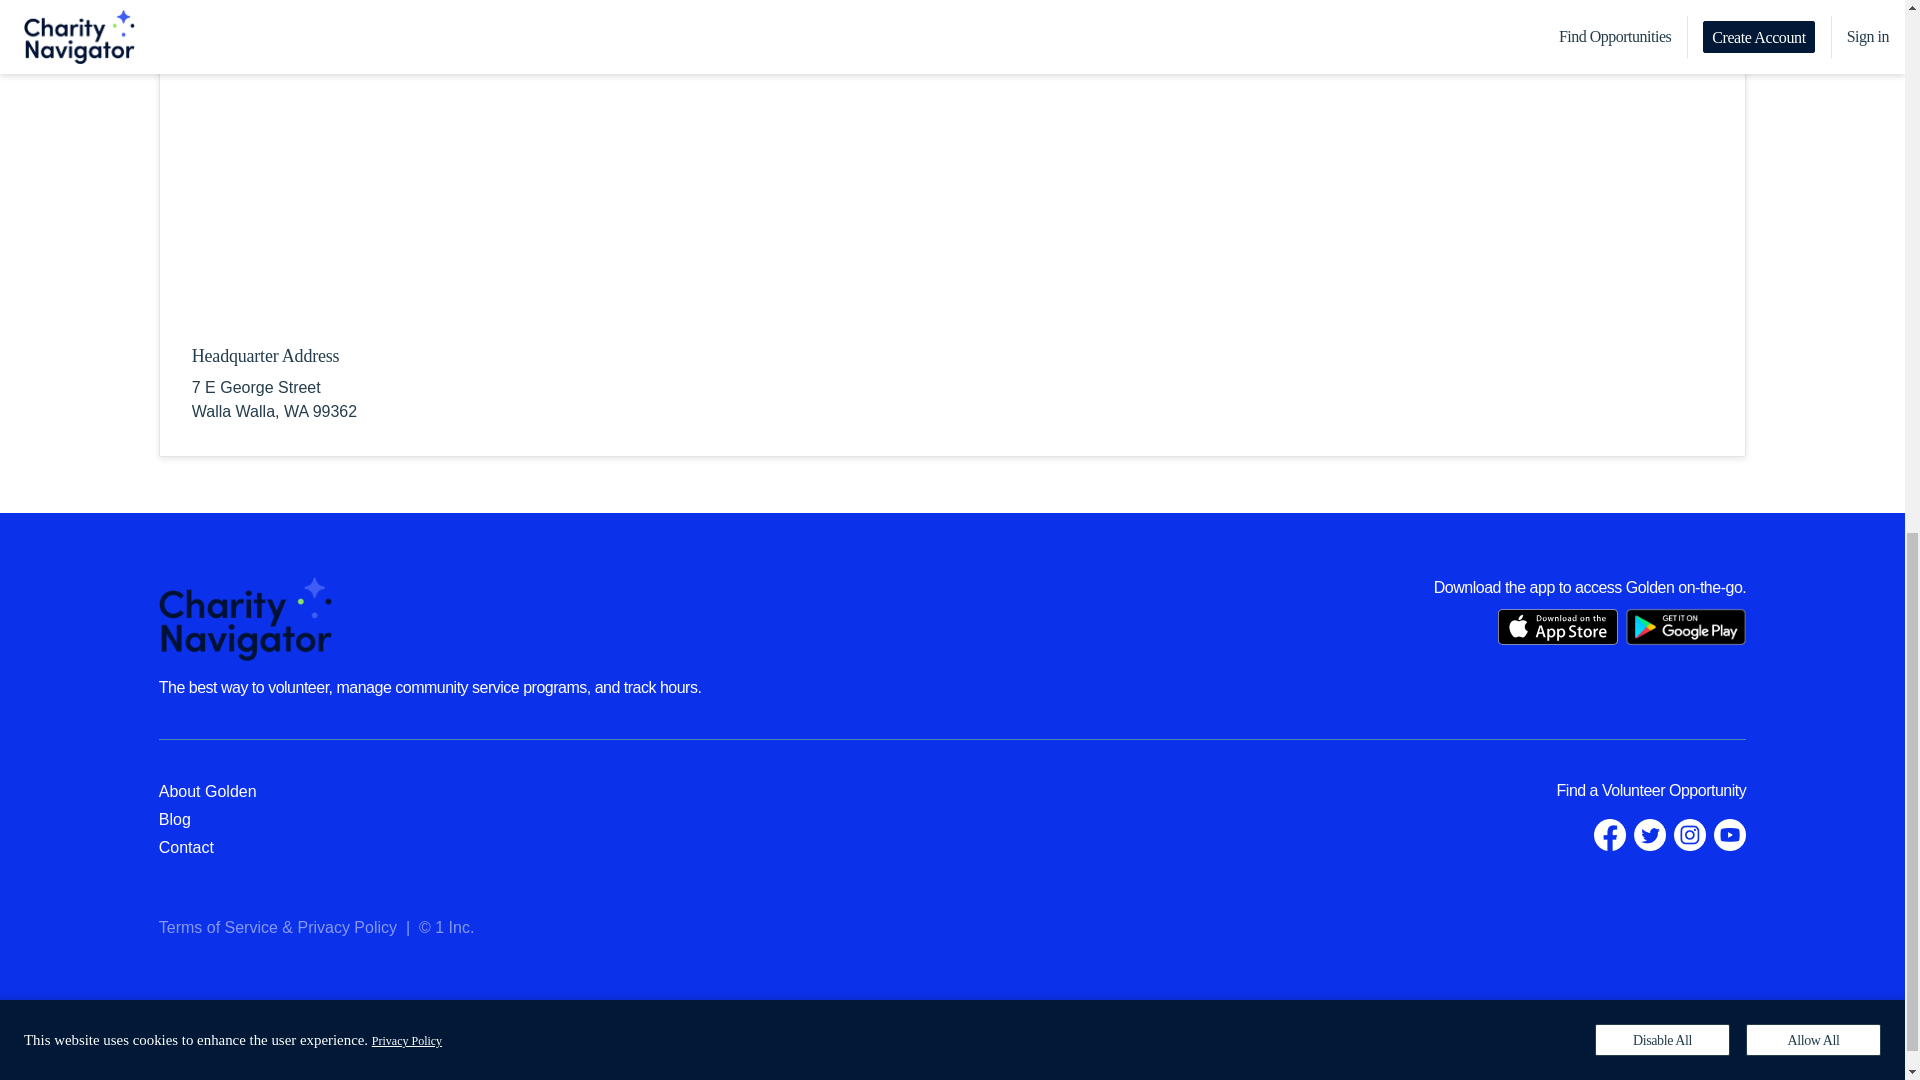  I want to click on Blog, so click(174, 820).